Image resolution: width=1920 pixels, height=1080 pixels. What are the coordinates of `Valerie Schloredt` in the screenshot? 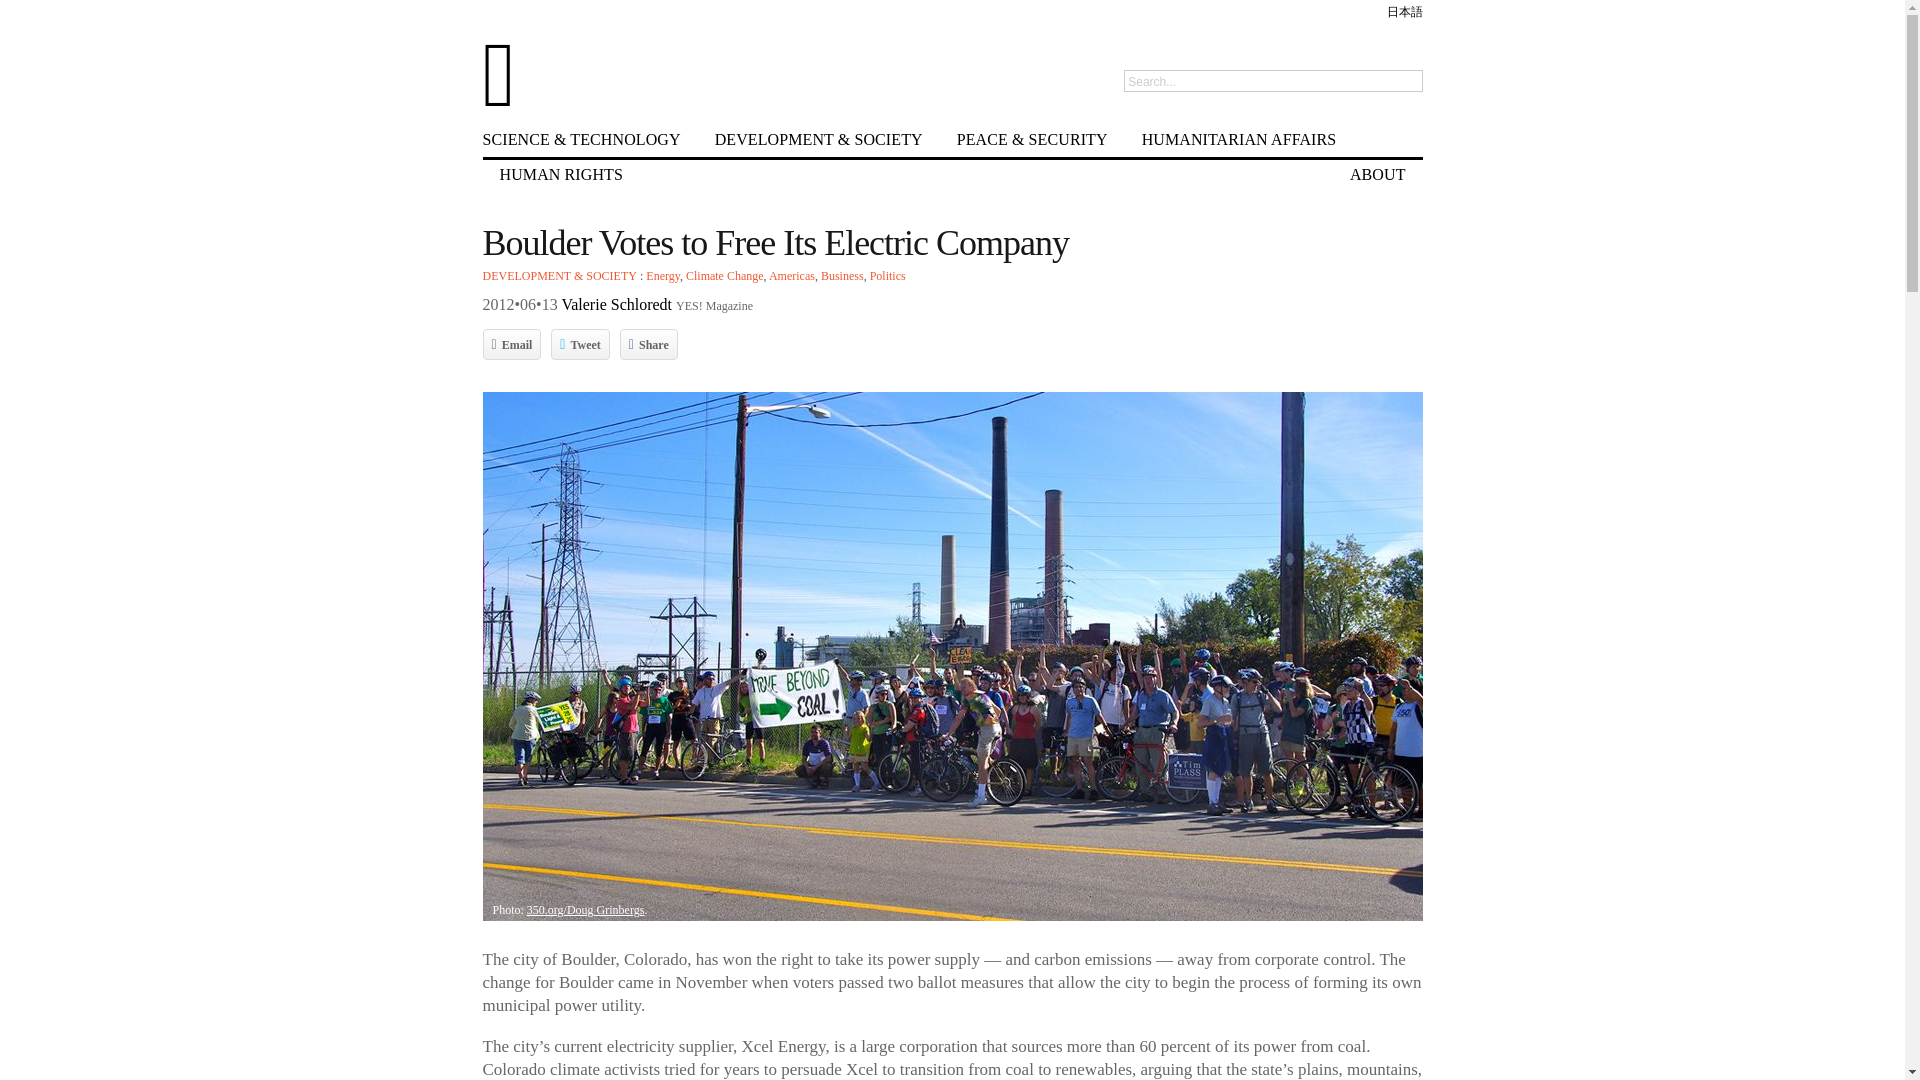 It's located at (616, 304).